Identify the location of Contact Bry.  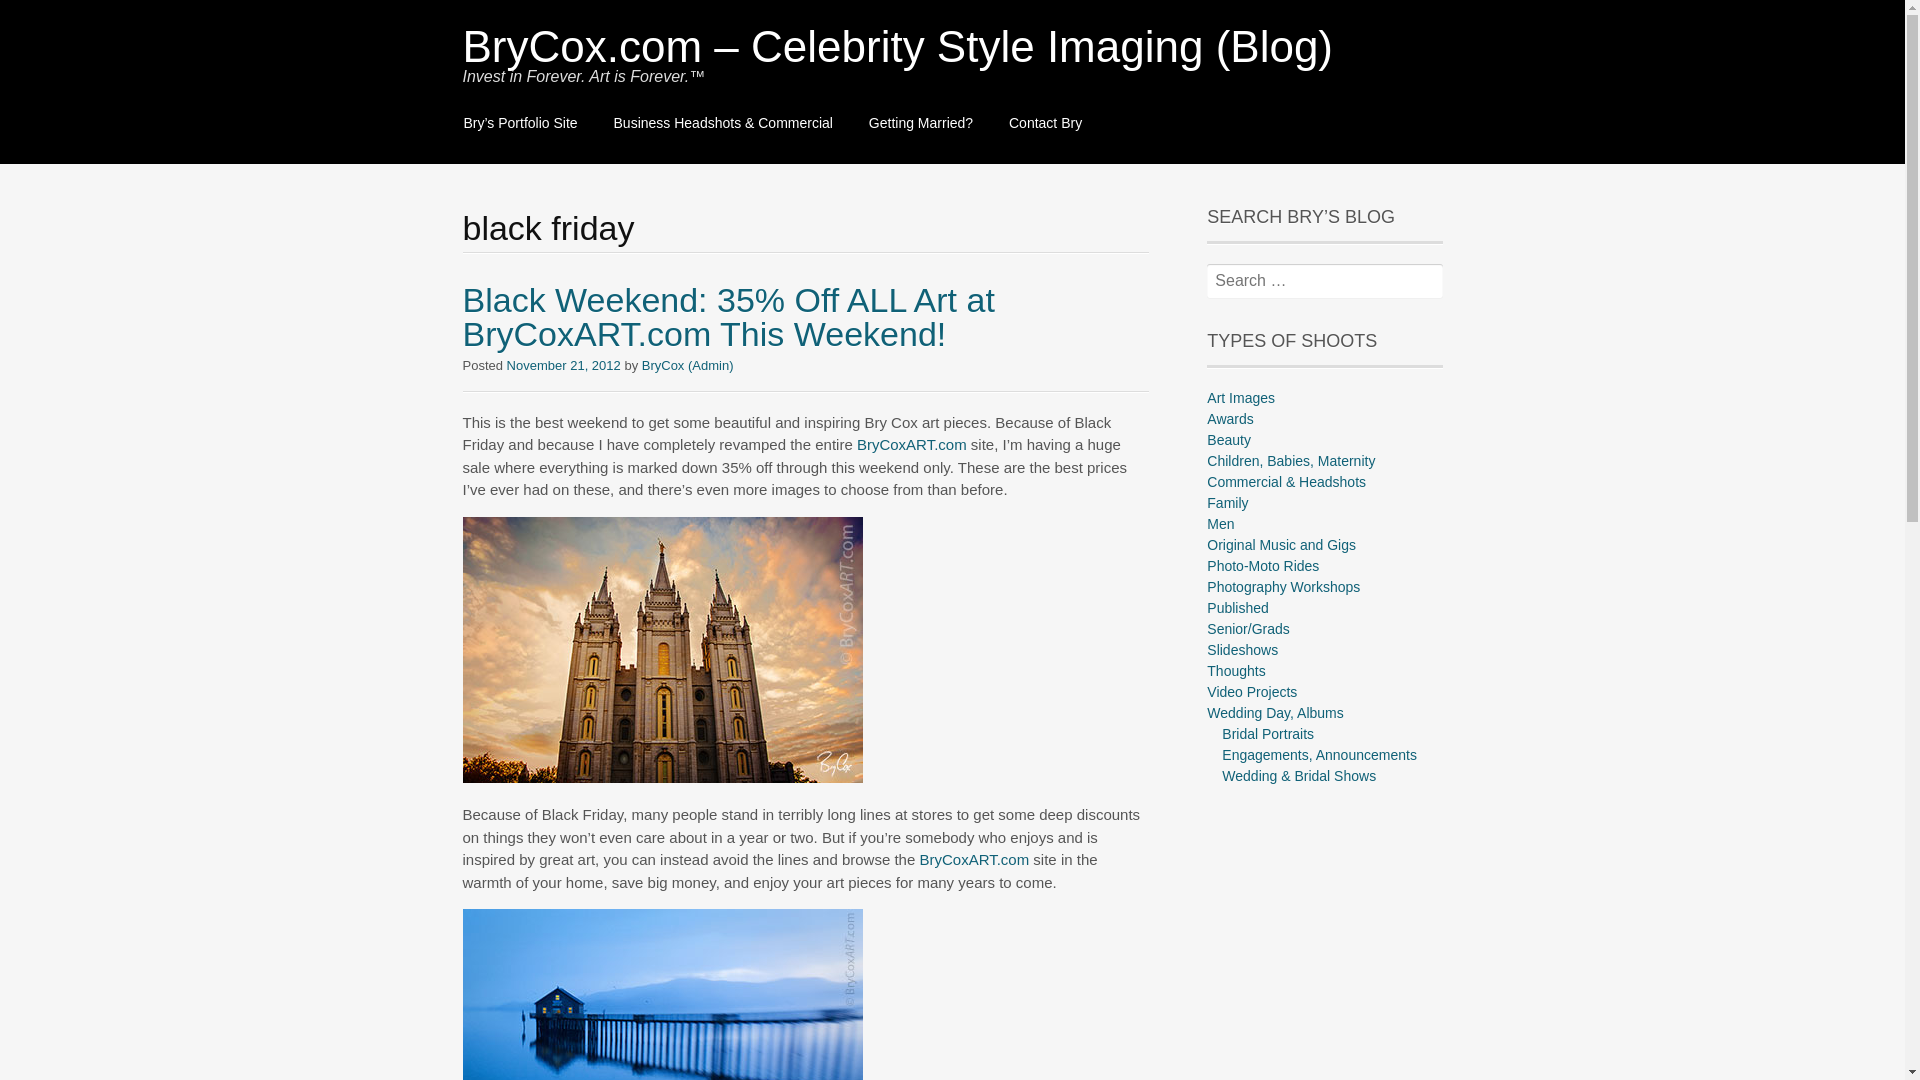
(1045, 124).